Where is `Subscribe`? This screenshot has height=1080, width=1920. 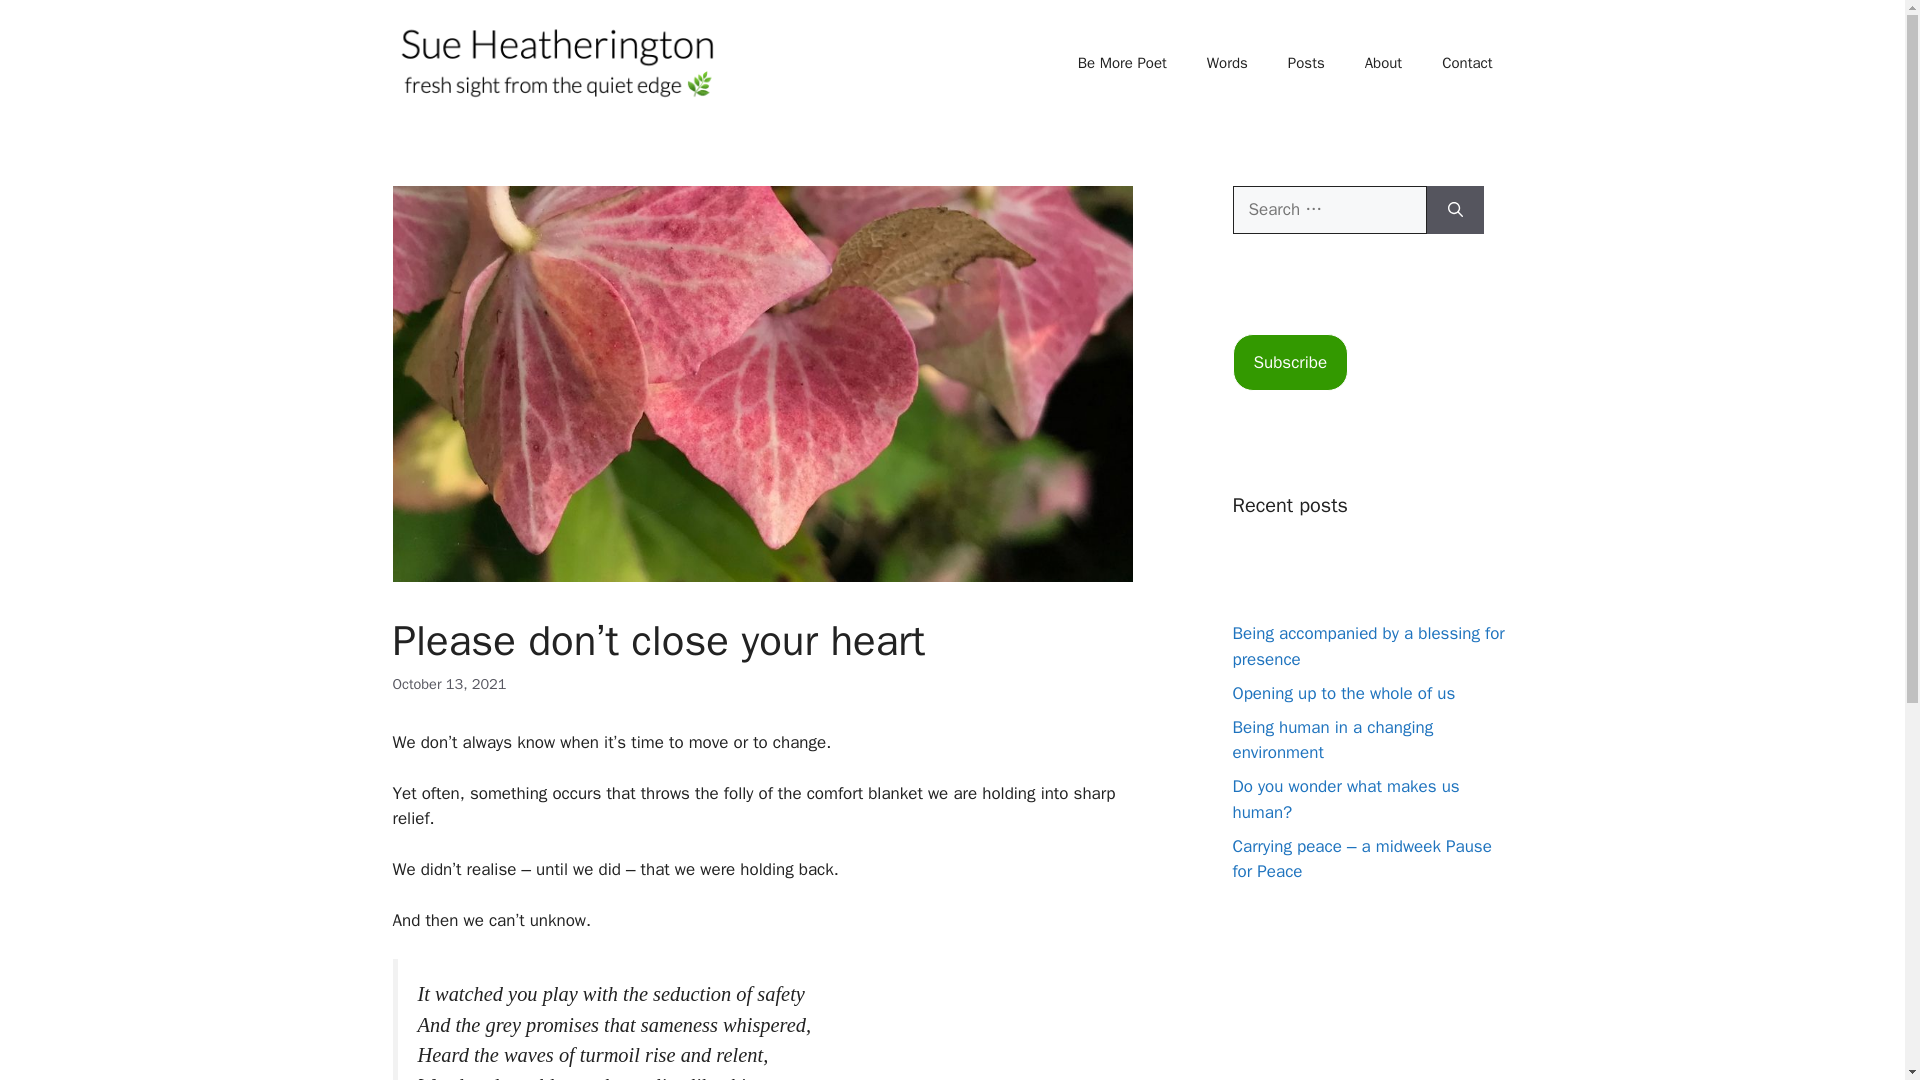
Subscribe is located at coordinates (1290, 362).